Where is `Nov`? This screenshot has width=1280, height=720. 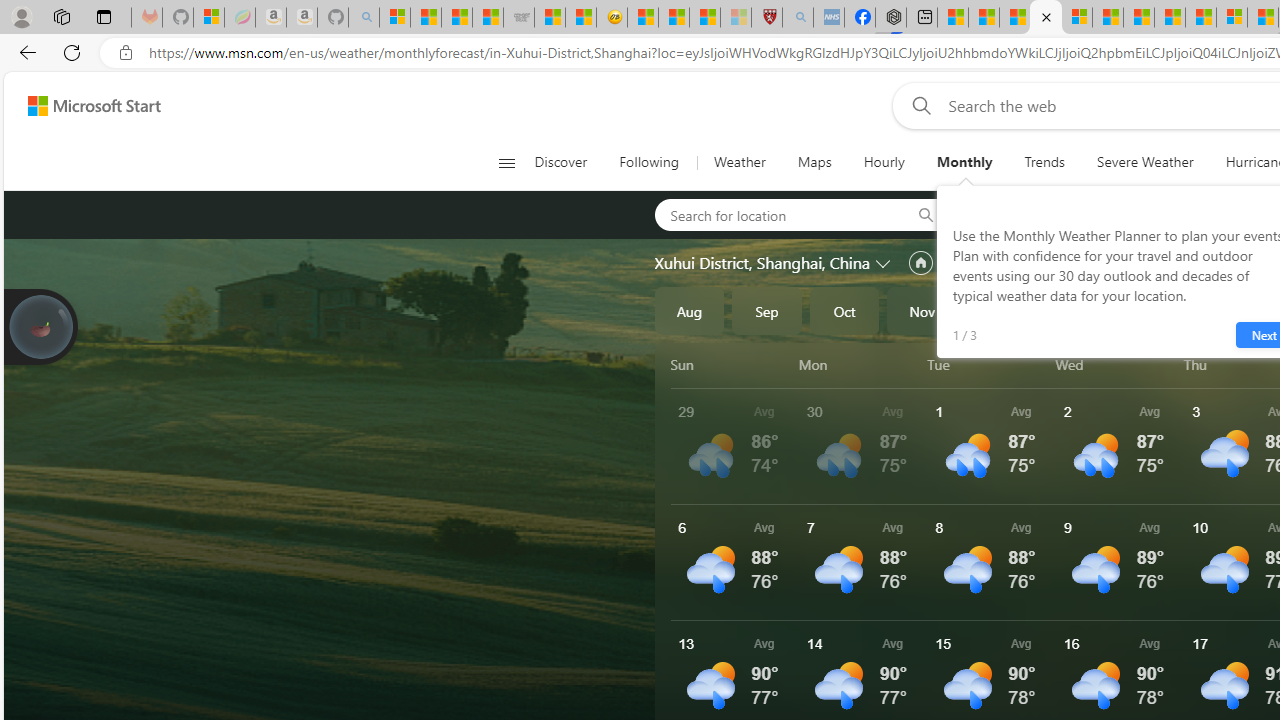 Nov is located at coordinates (922, 310).